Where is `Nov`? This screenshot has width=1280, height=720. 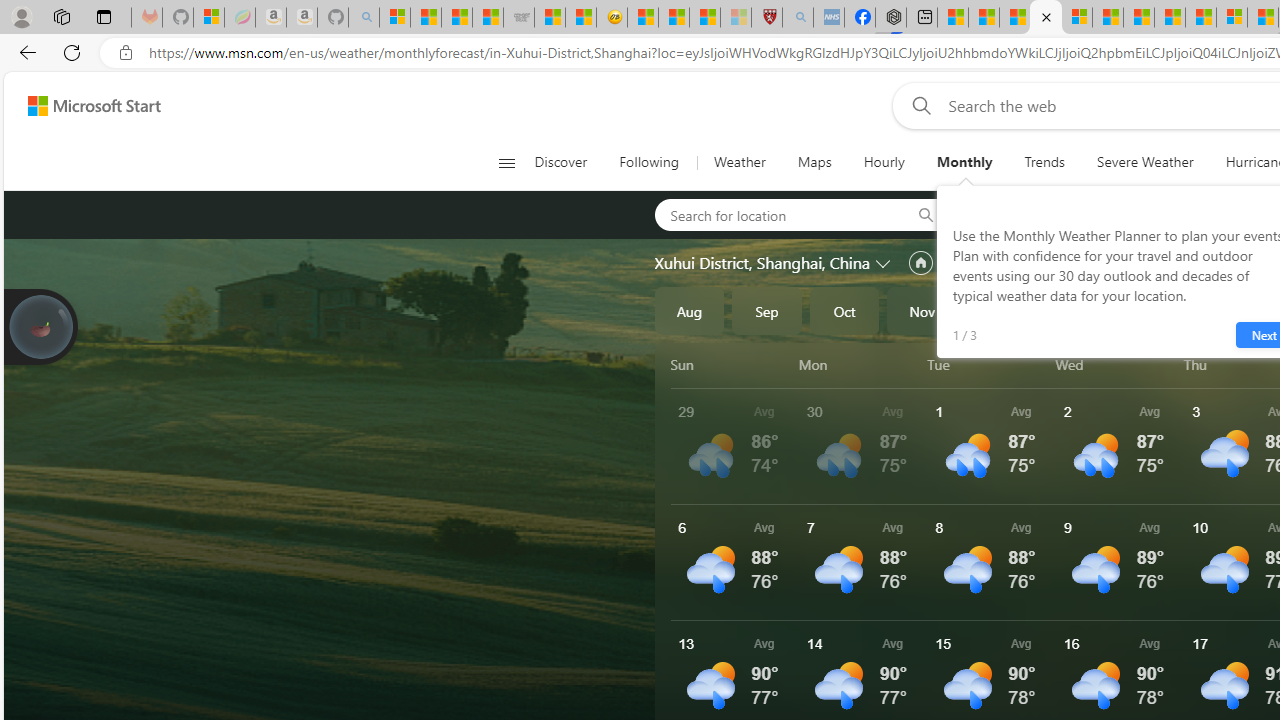 Nov is located at coordinates (922, 310).